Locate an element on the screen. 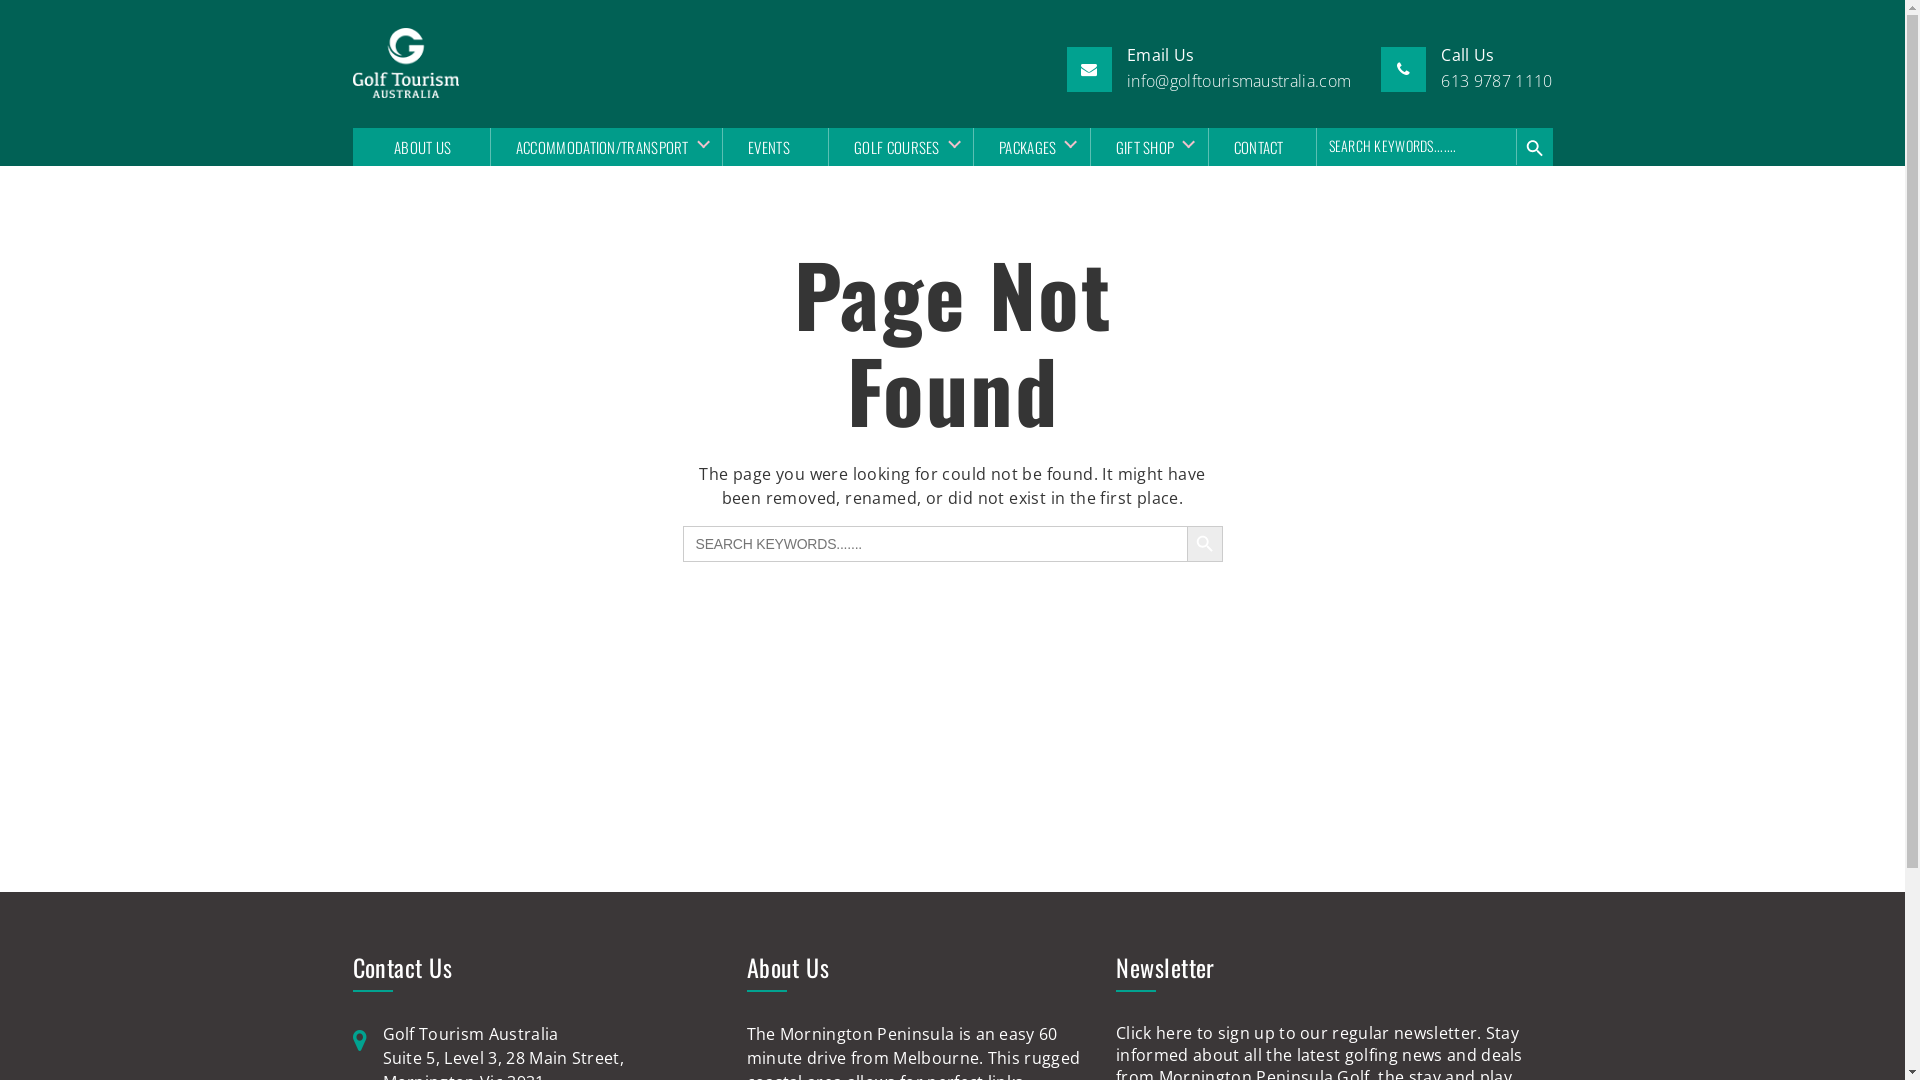 The height and width of the screenshot is (1080, 1920). PACKAGES is located at coordinates (1024, 147).